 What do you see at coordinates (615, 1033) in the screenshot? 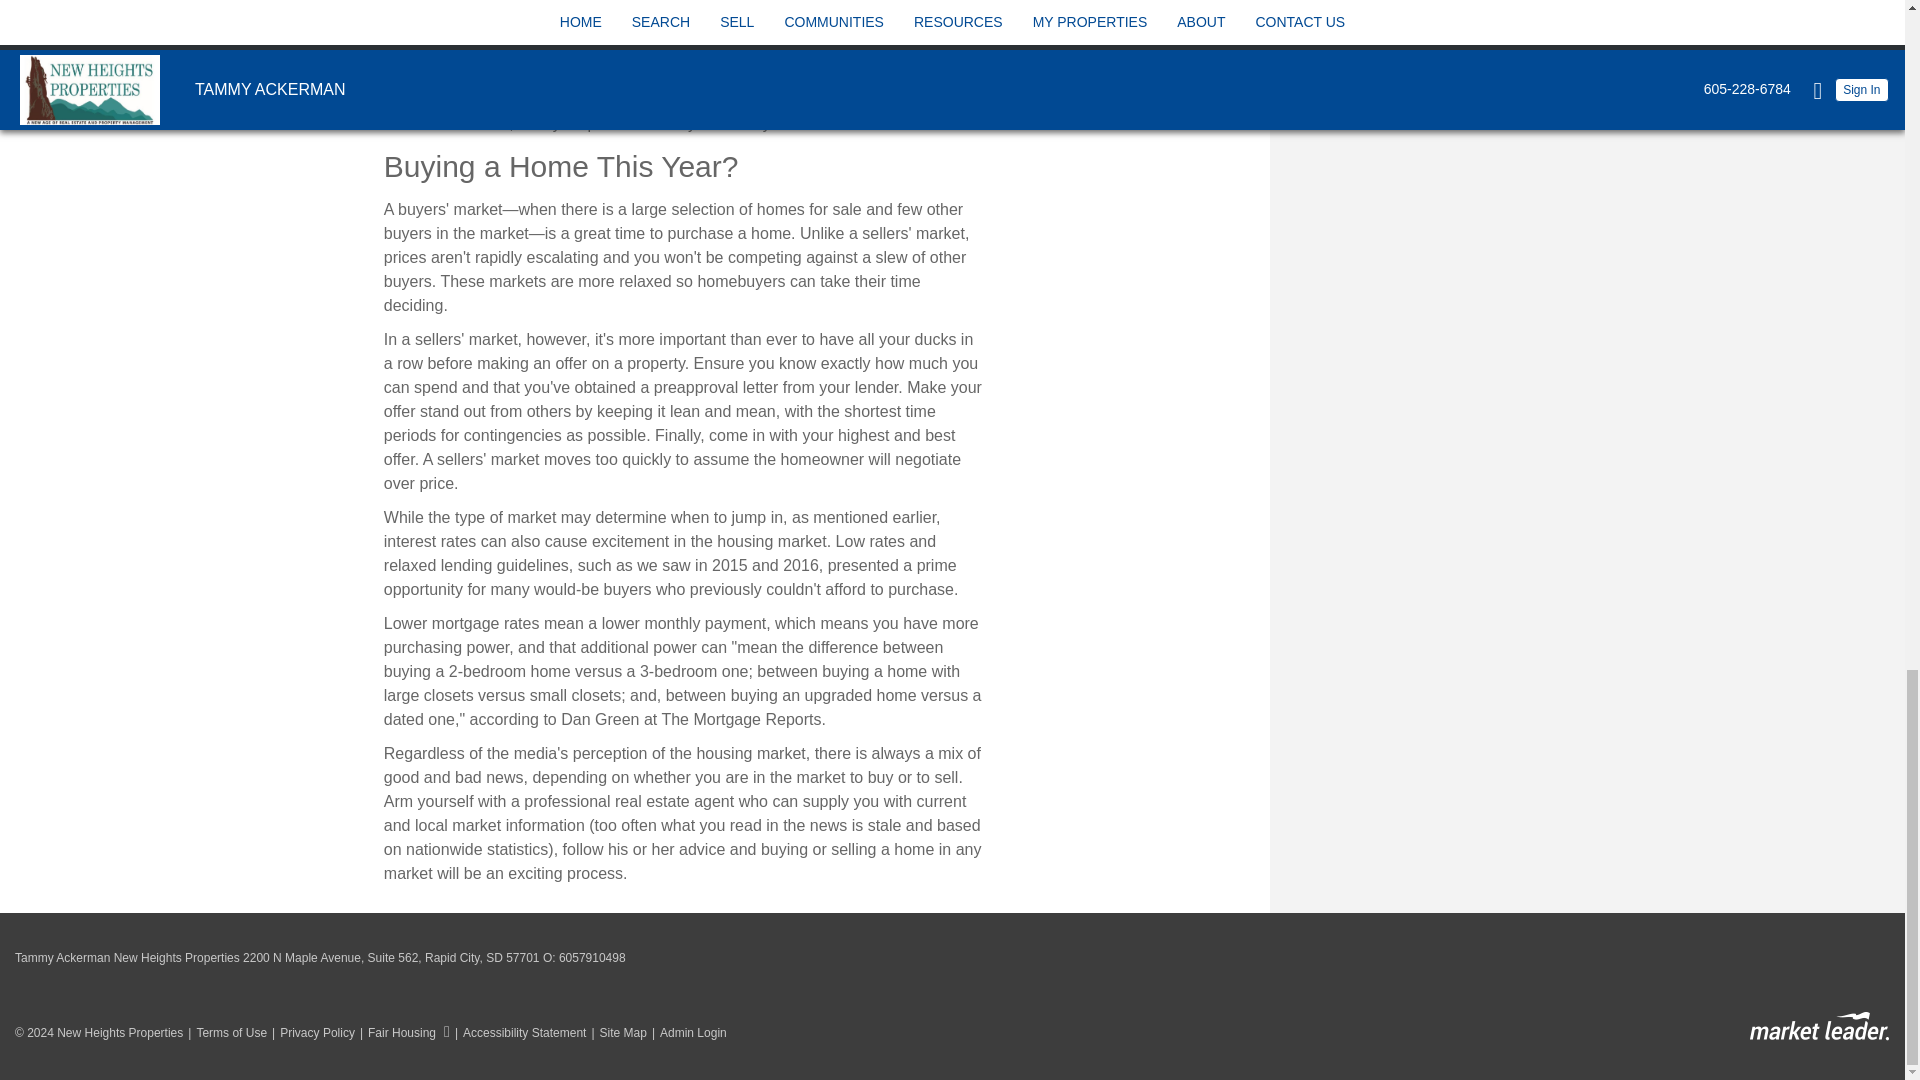
I see `Site Map` at bounding box center [615, 1033].